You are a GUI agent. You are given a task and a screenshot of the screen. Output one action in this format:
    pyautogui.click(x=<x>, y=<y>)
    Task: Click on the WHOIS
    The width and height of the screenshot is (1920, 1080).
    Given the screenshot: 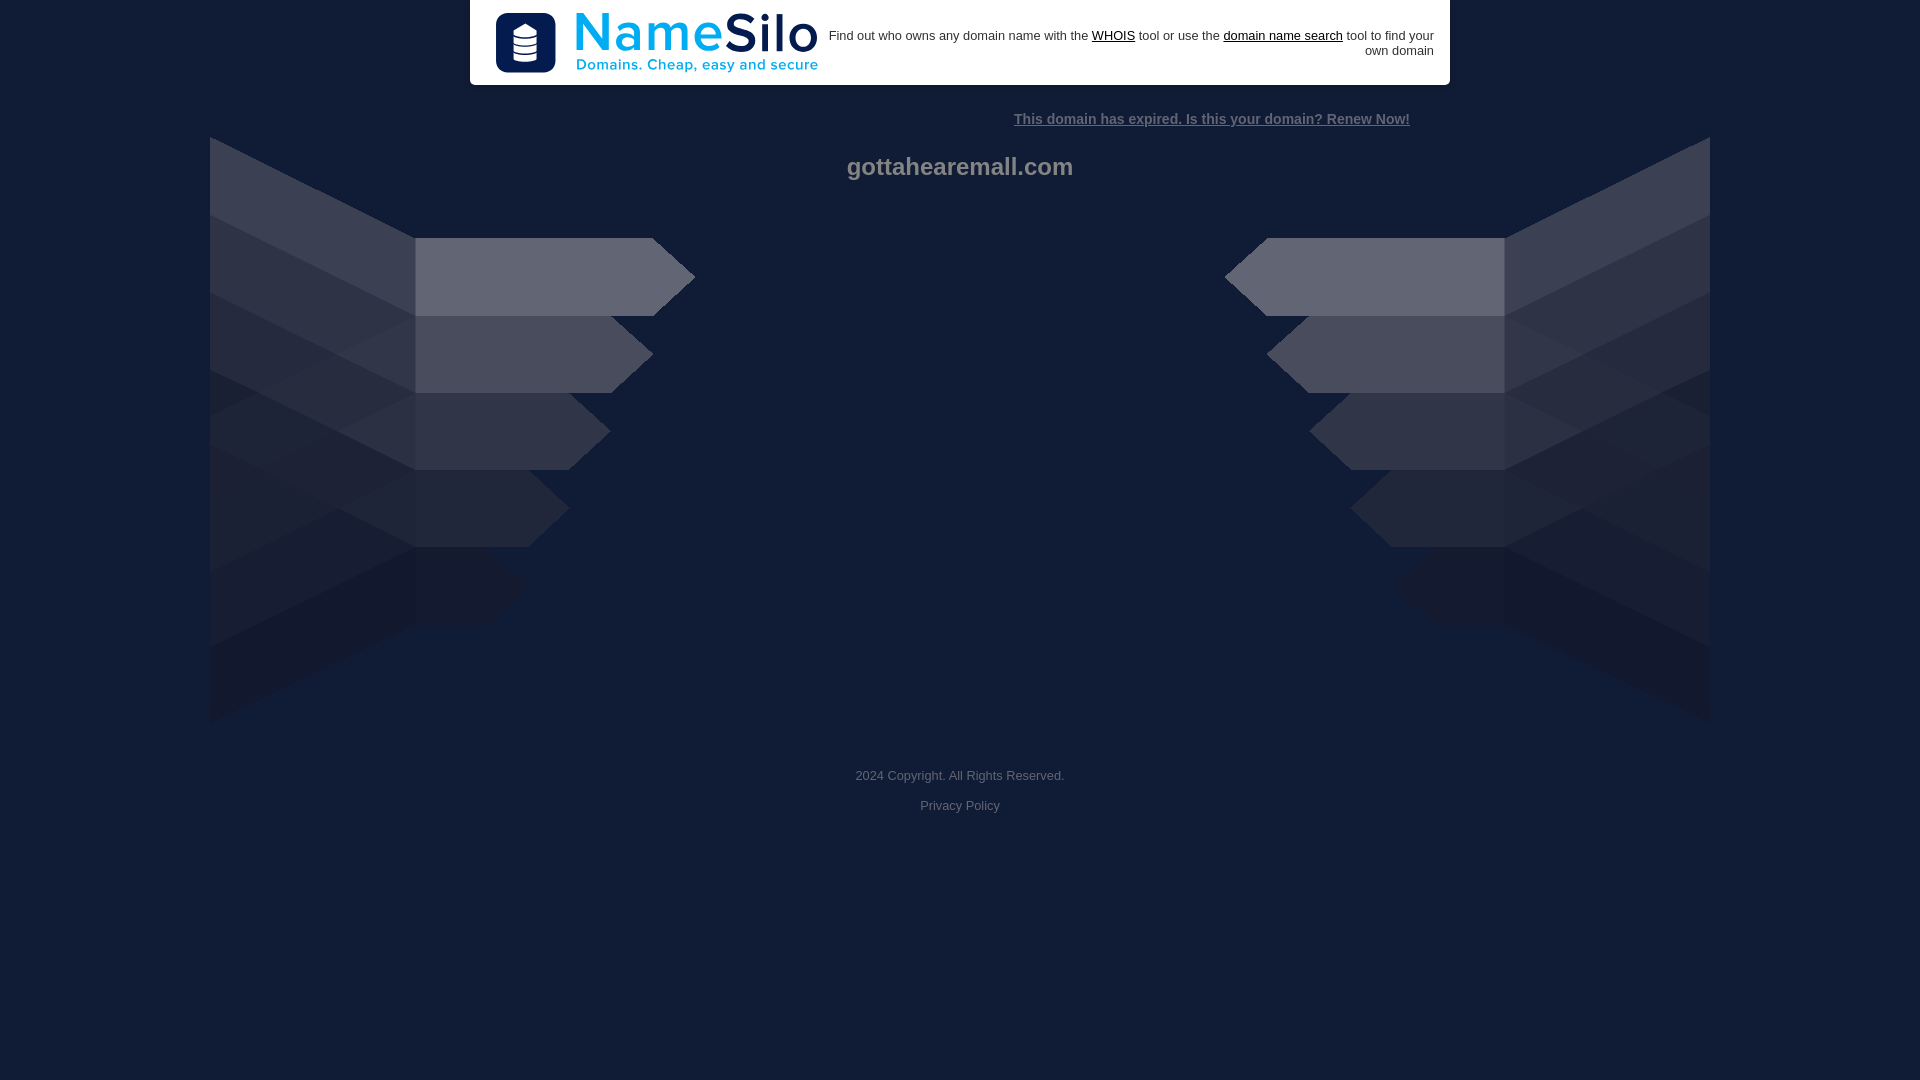 What is the action you would take?
    pyautogui.click(x=1113, y=36)
    